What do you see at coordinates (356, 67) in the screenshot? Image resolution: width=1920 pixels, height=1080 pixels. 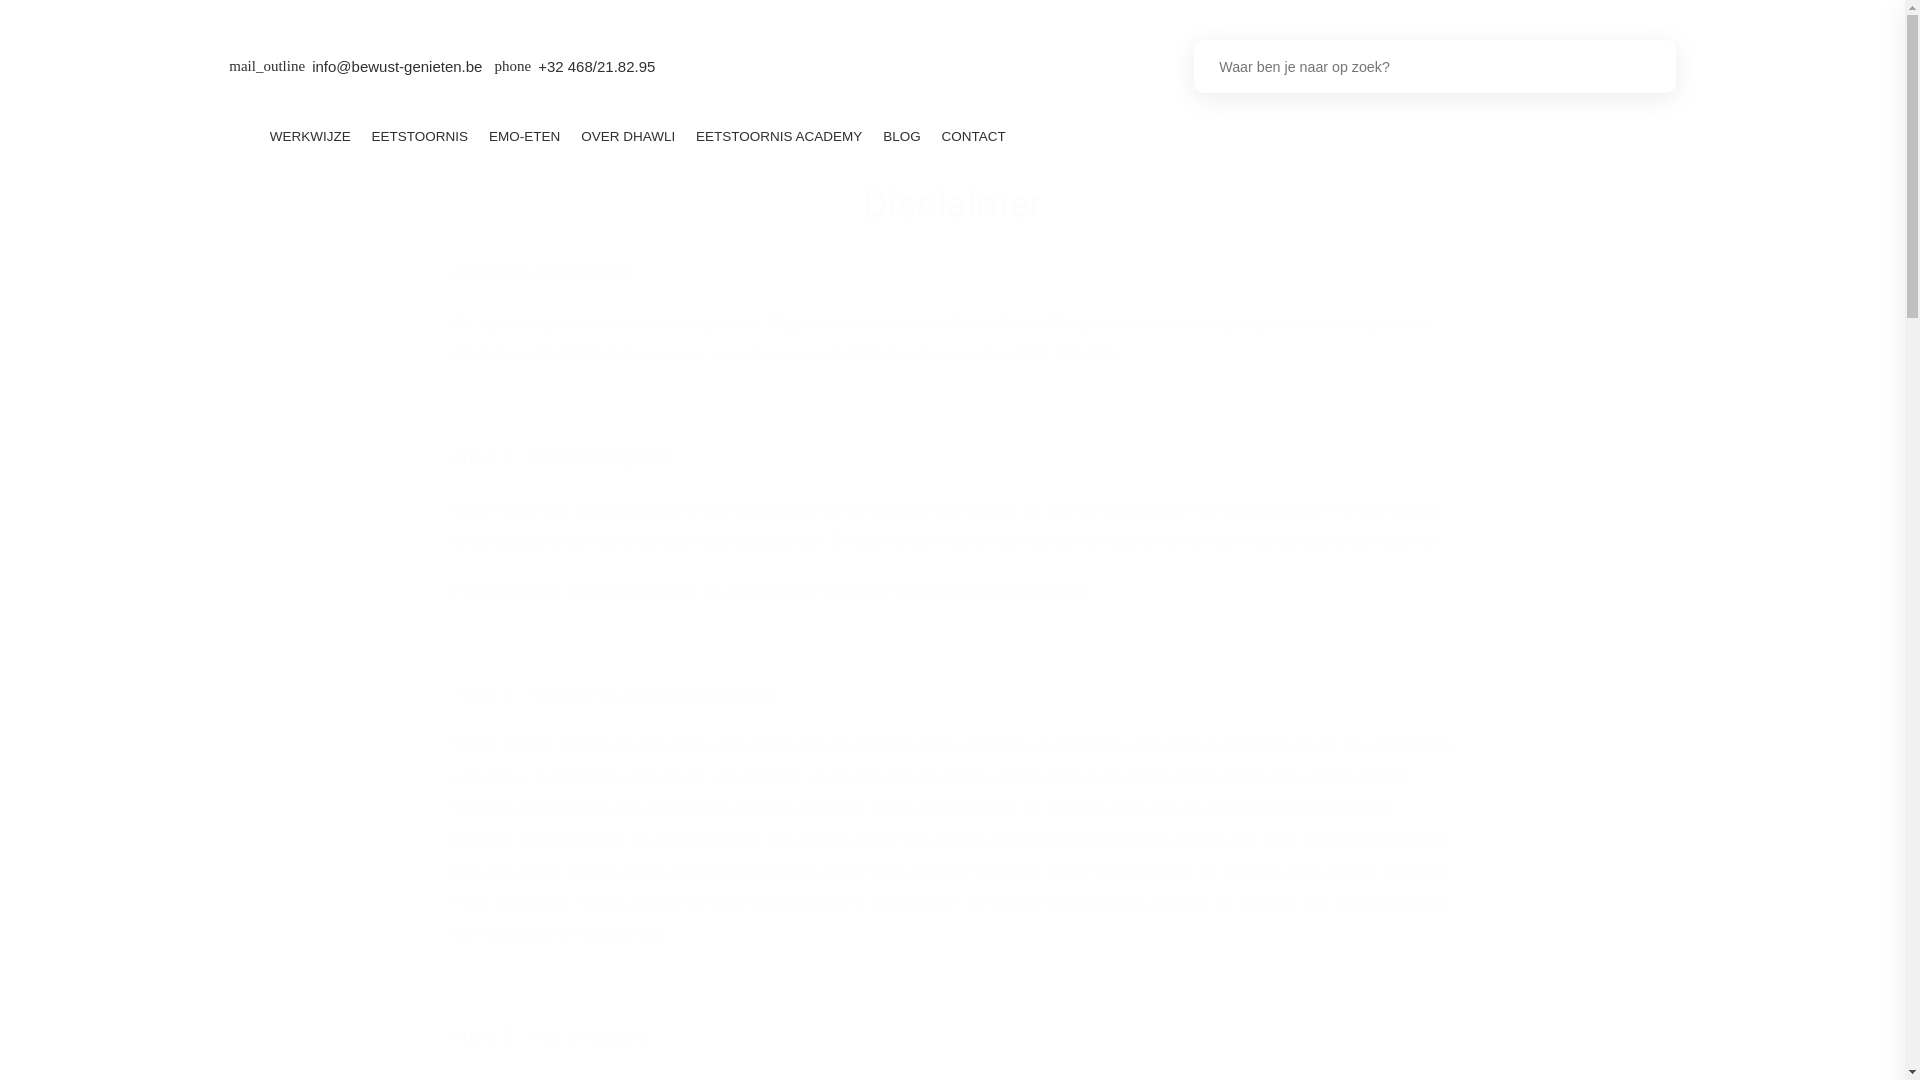 I see `mail_outline
info@bewust-genieten.be` at bounding box center [356, 67].